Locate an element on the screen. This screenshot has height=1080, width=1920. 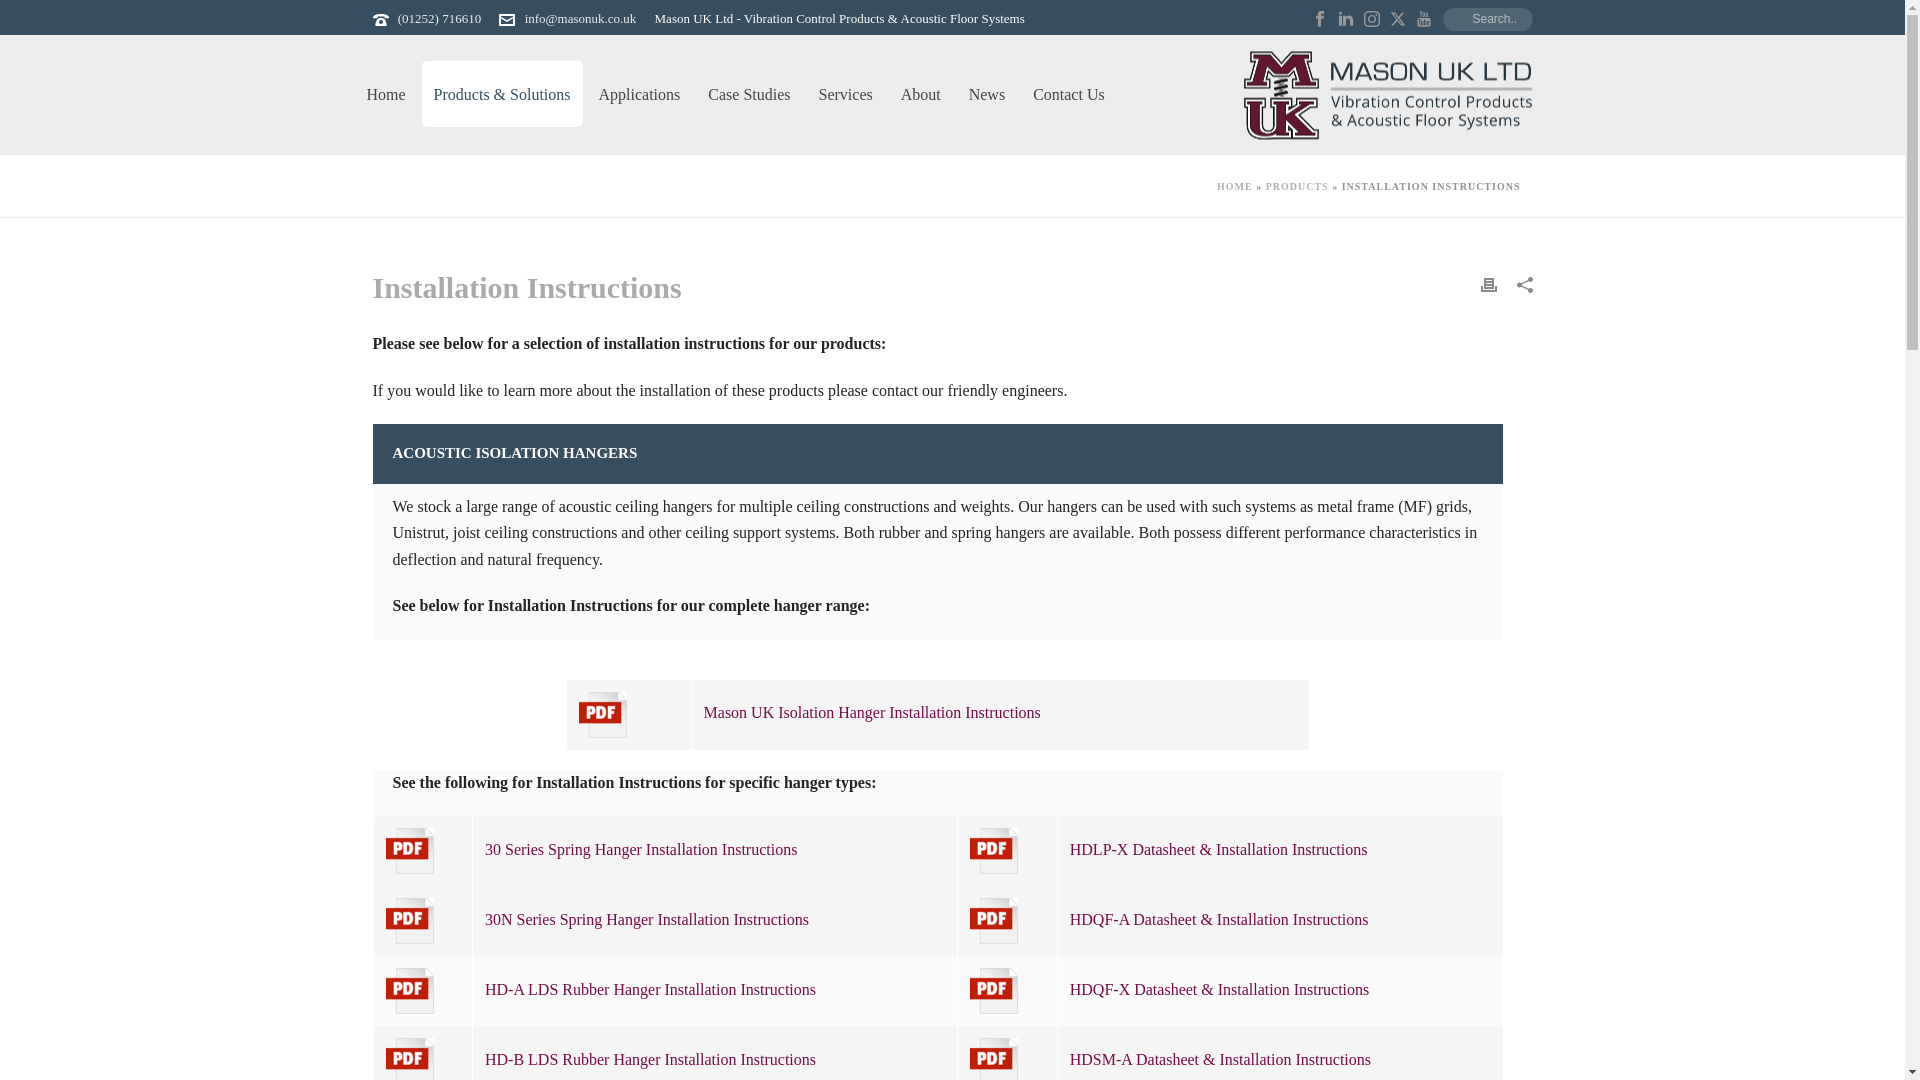
Home is located at coordinates (384, 94).